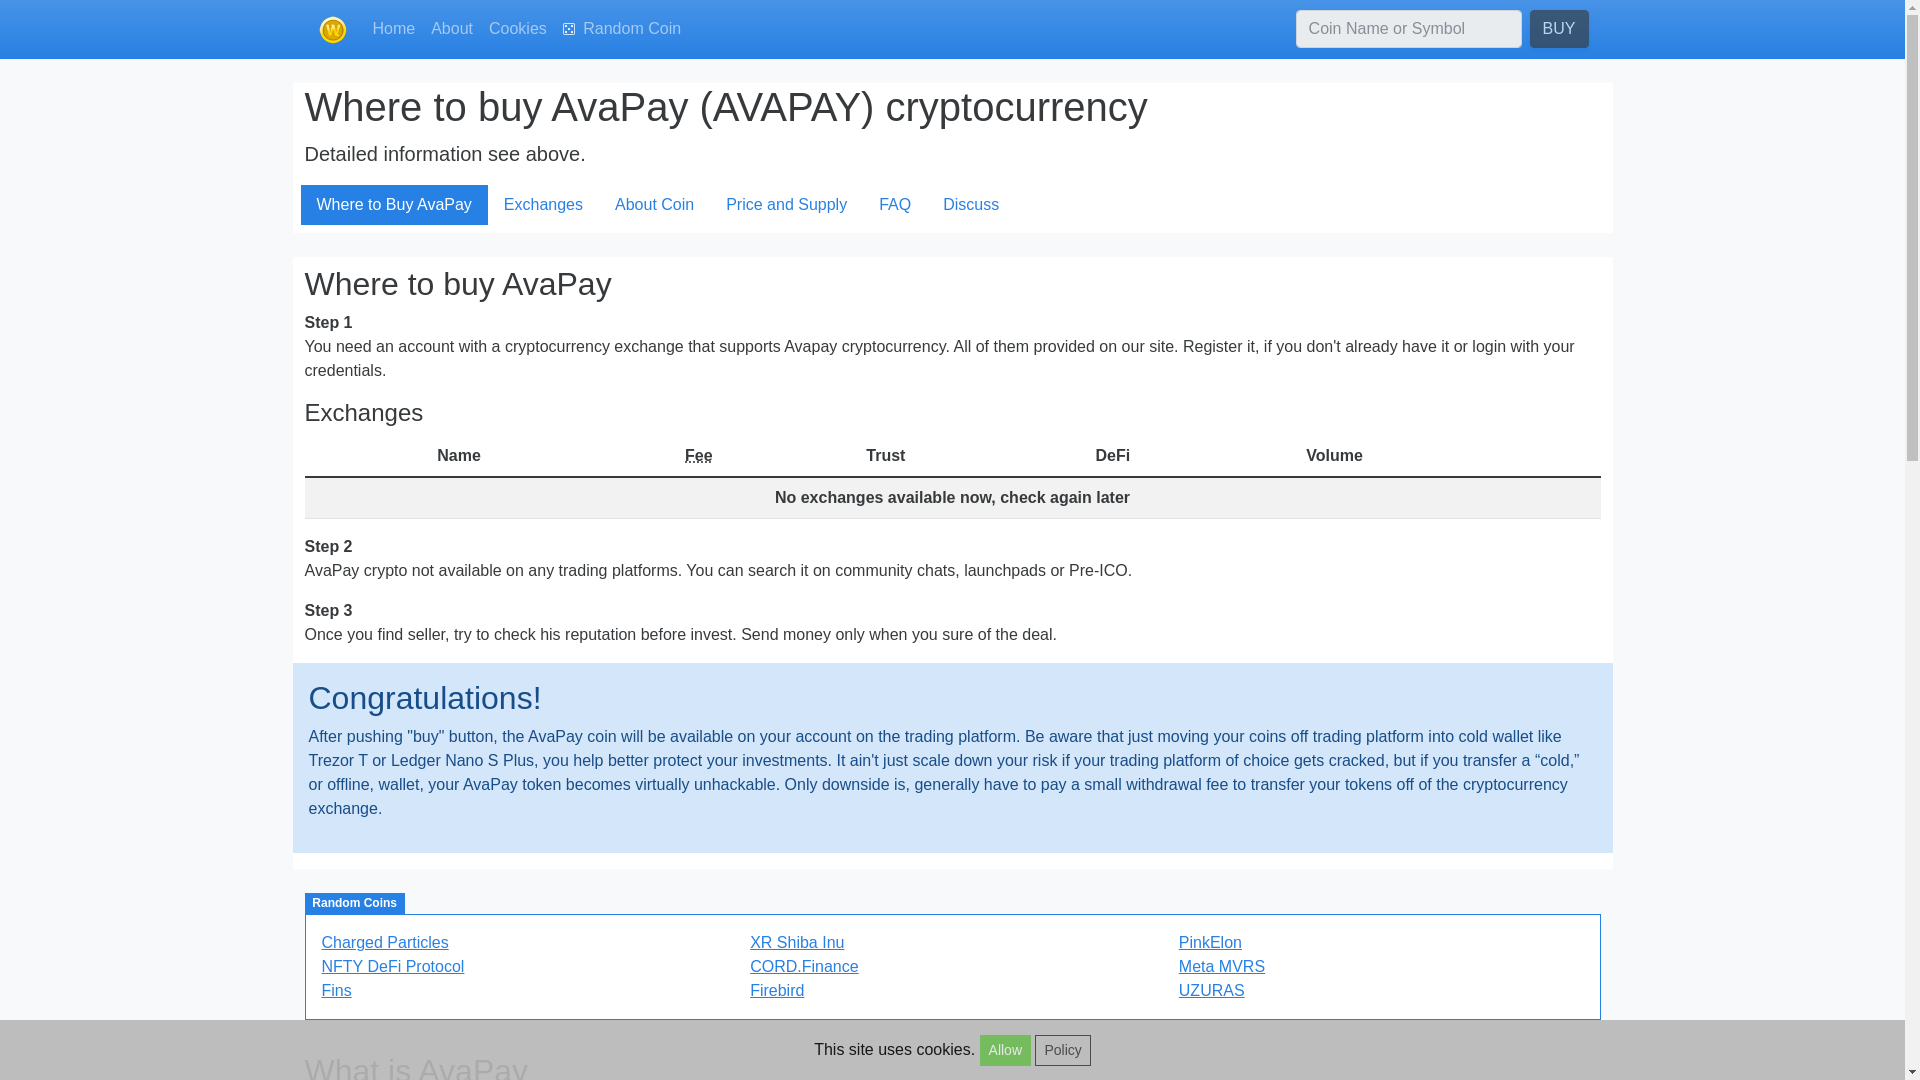 The image size is (1920, 1080). I want to click on Policy, so click(1062, 1050).